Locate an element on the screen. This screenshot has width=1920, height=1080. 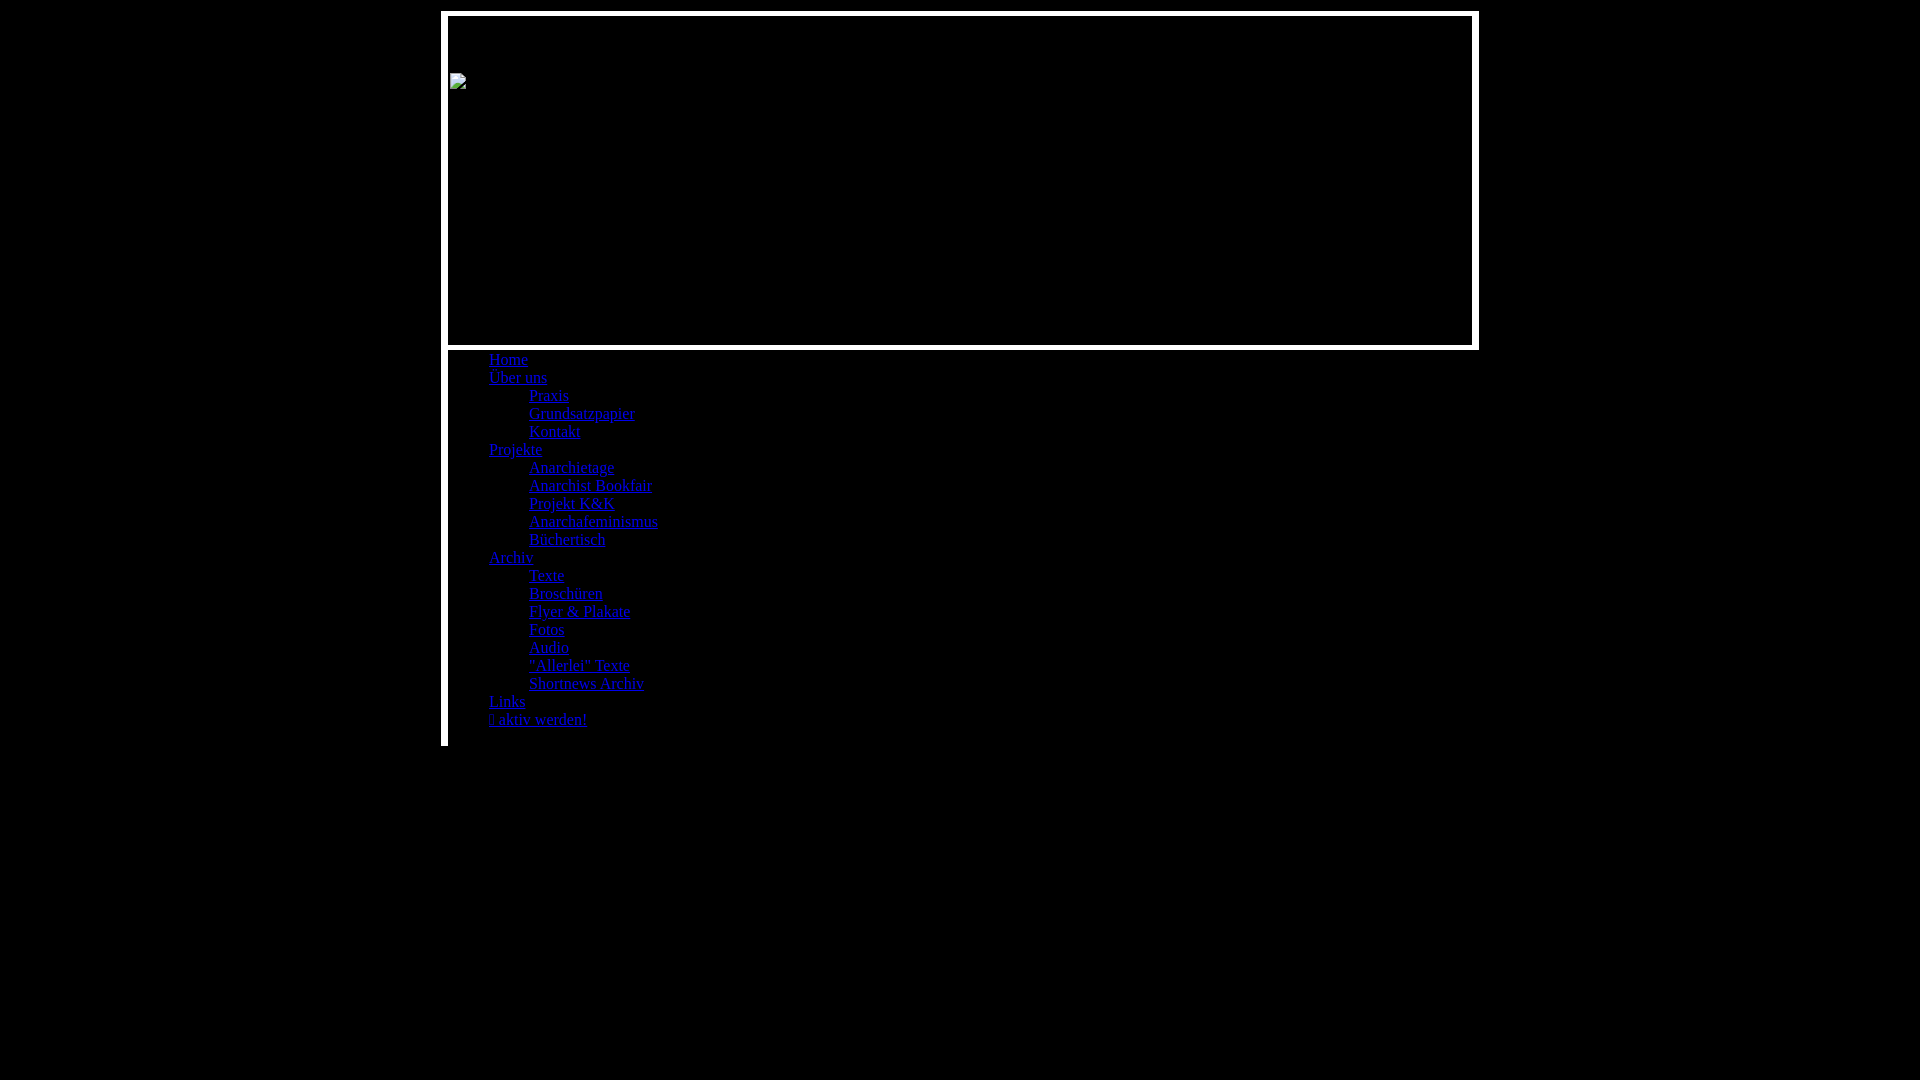
Projekt K&K is located at coordinates (572, 504).